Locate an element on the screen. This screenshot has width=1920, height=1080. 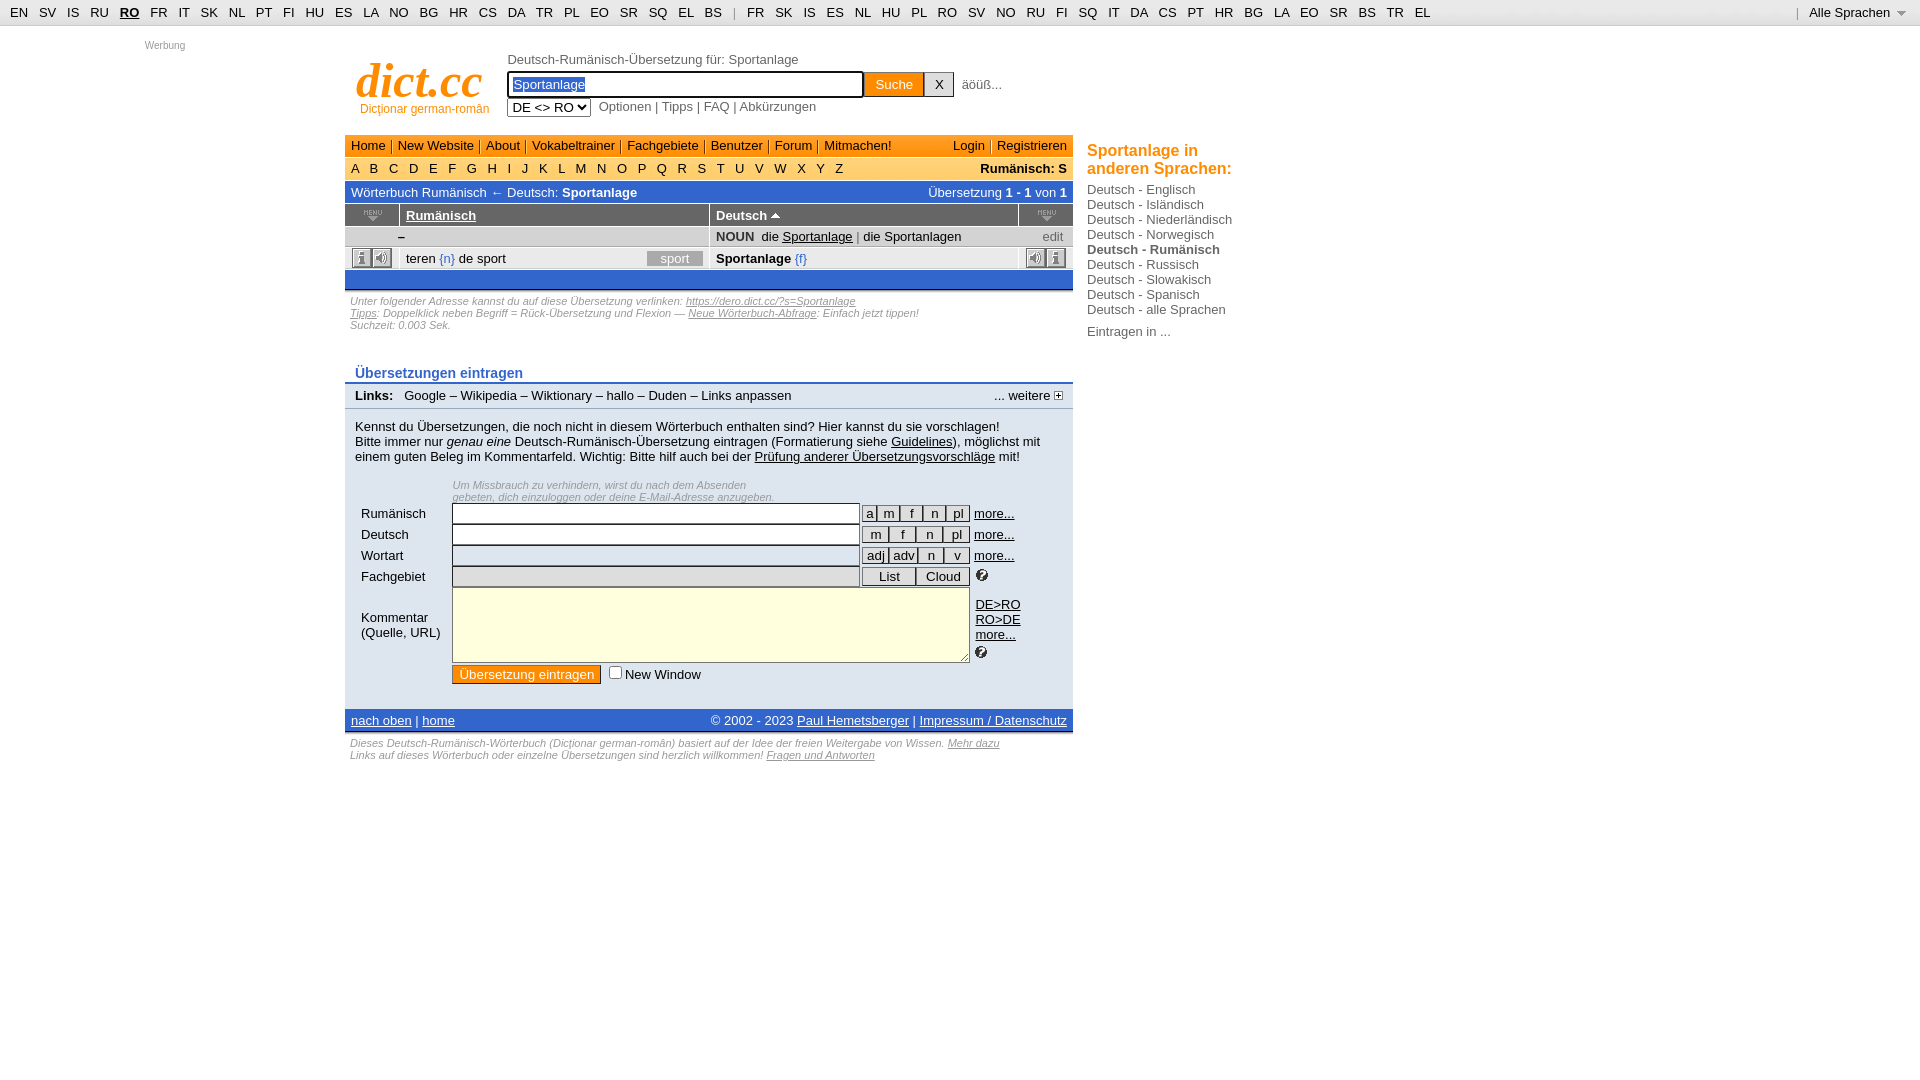
SK is located at coordinates (784, 12).